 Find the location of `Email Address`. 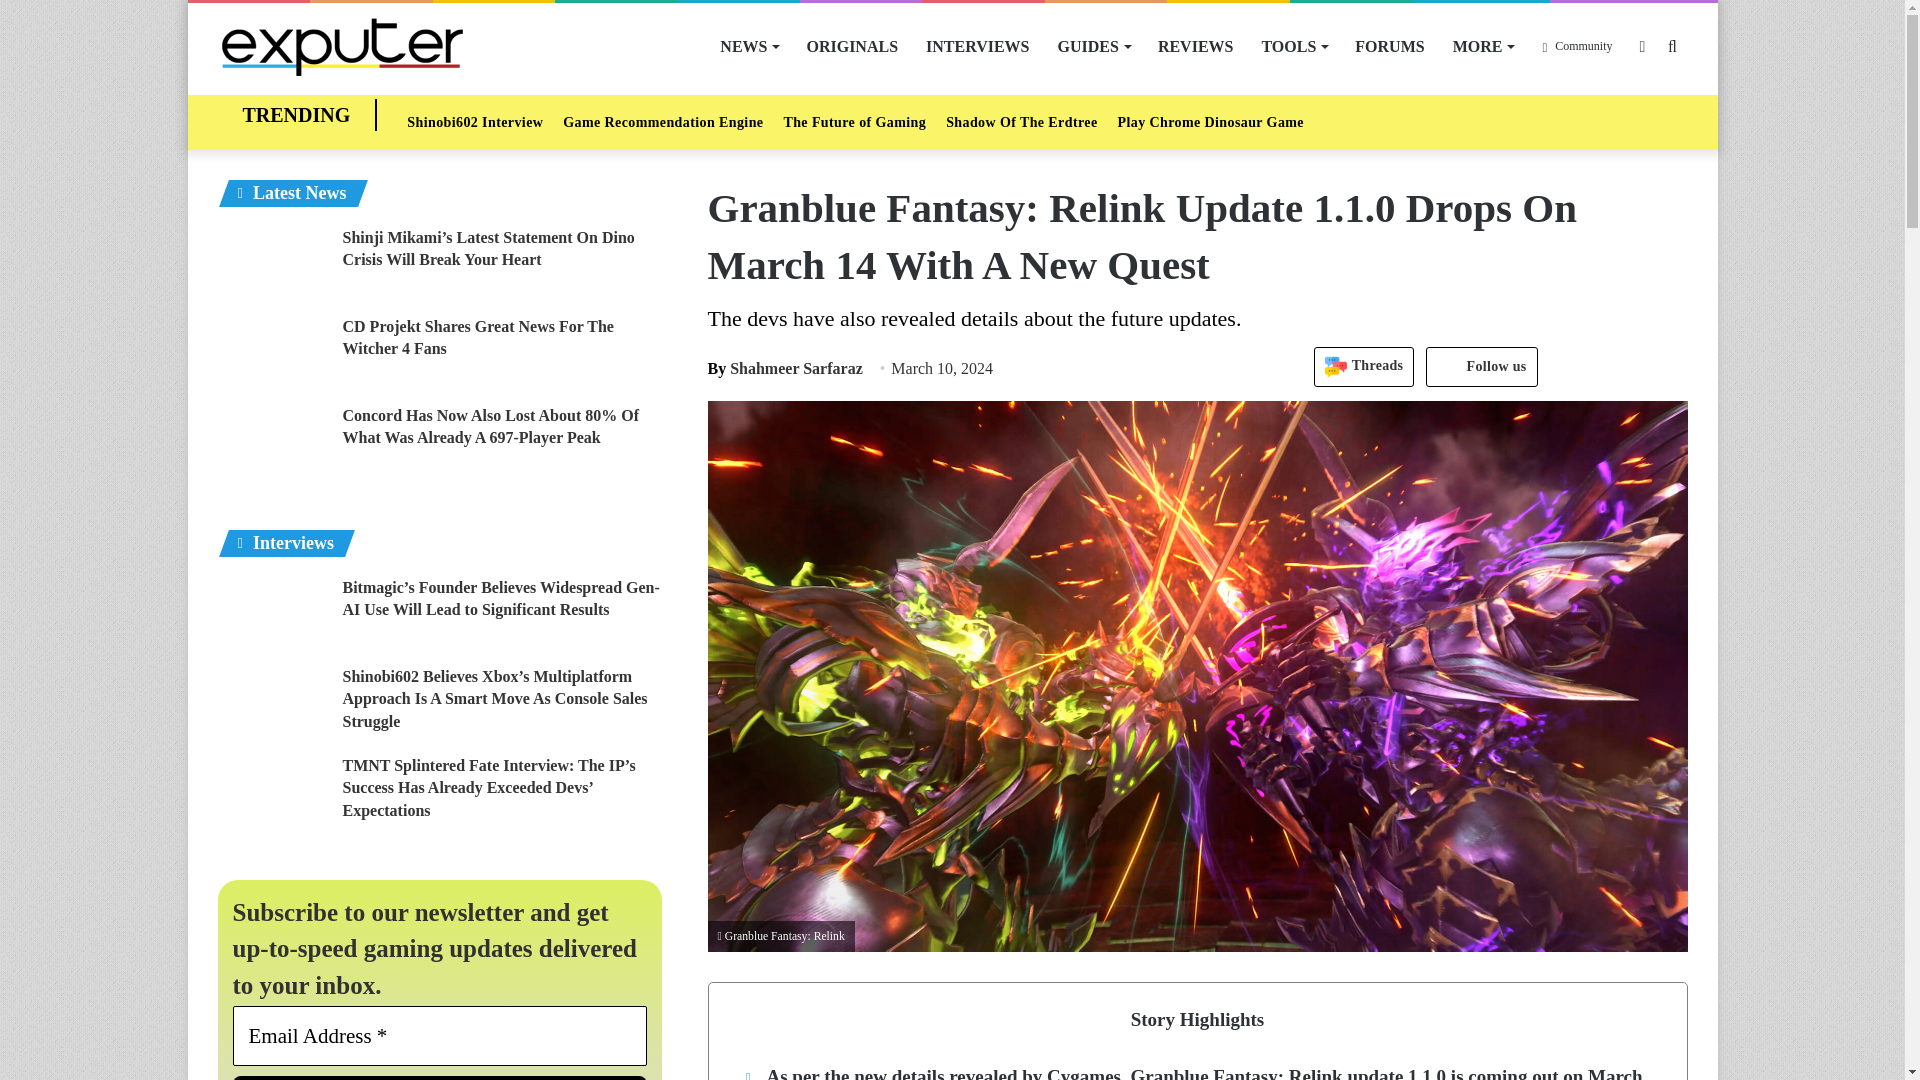

Email Address is located at coordinates (440, 1035).